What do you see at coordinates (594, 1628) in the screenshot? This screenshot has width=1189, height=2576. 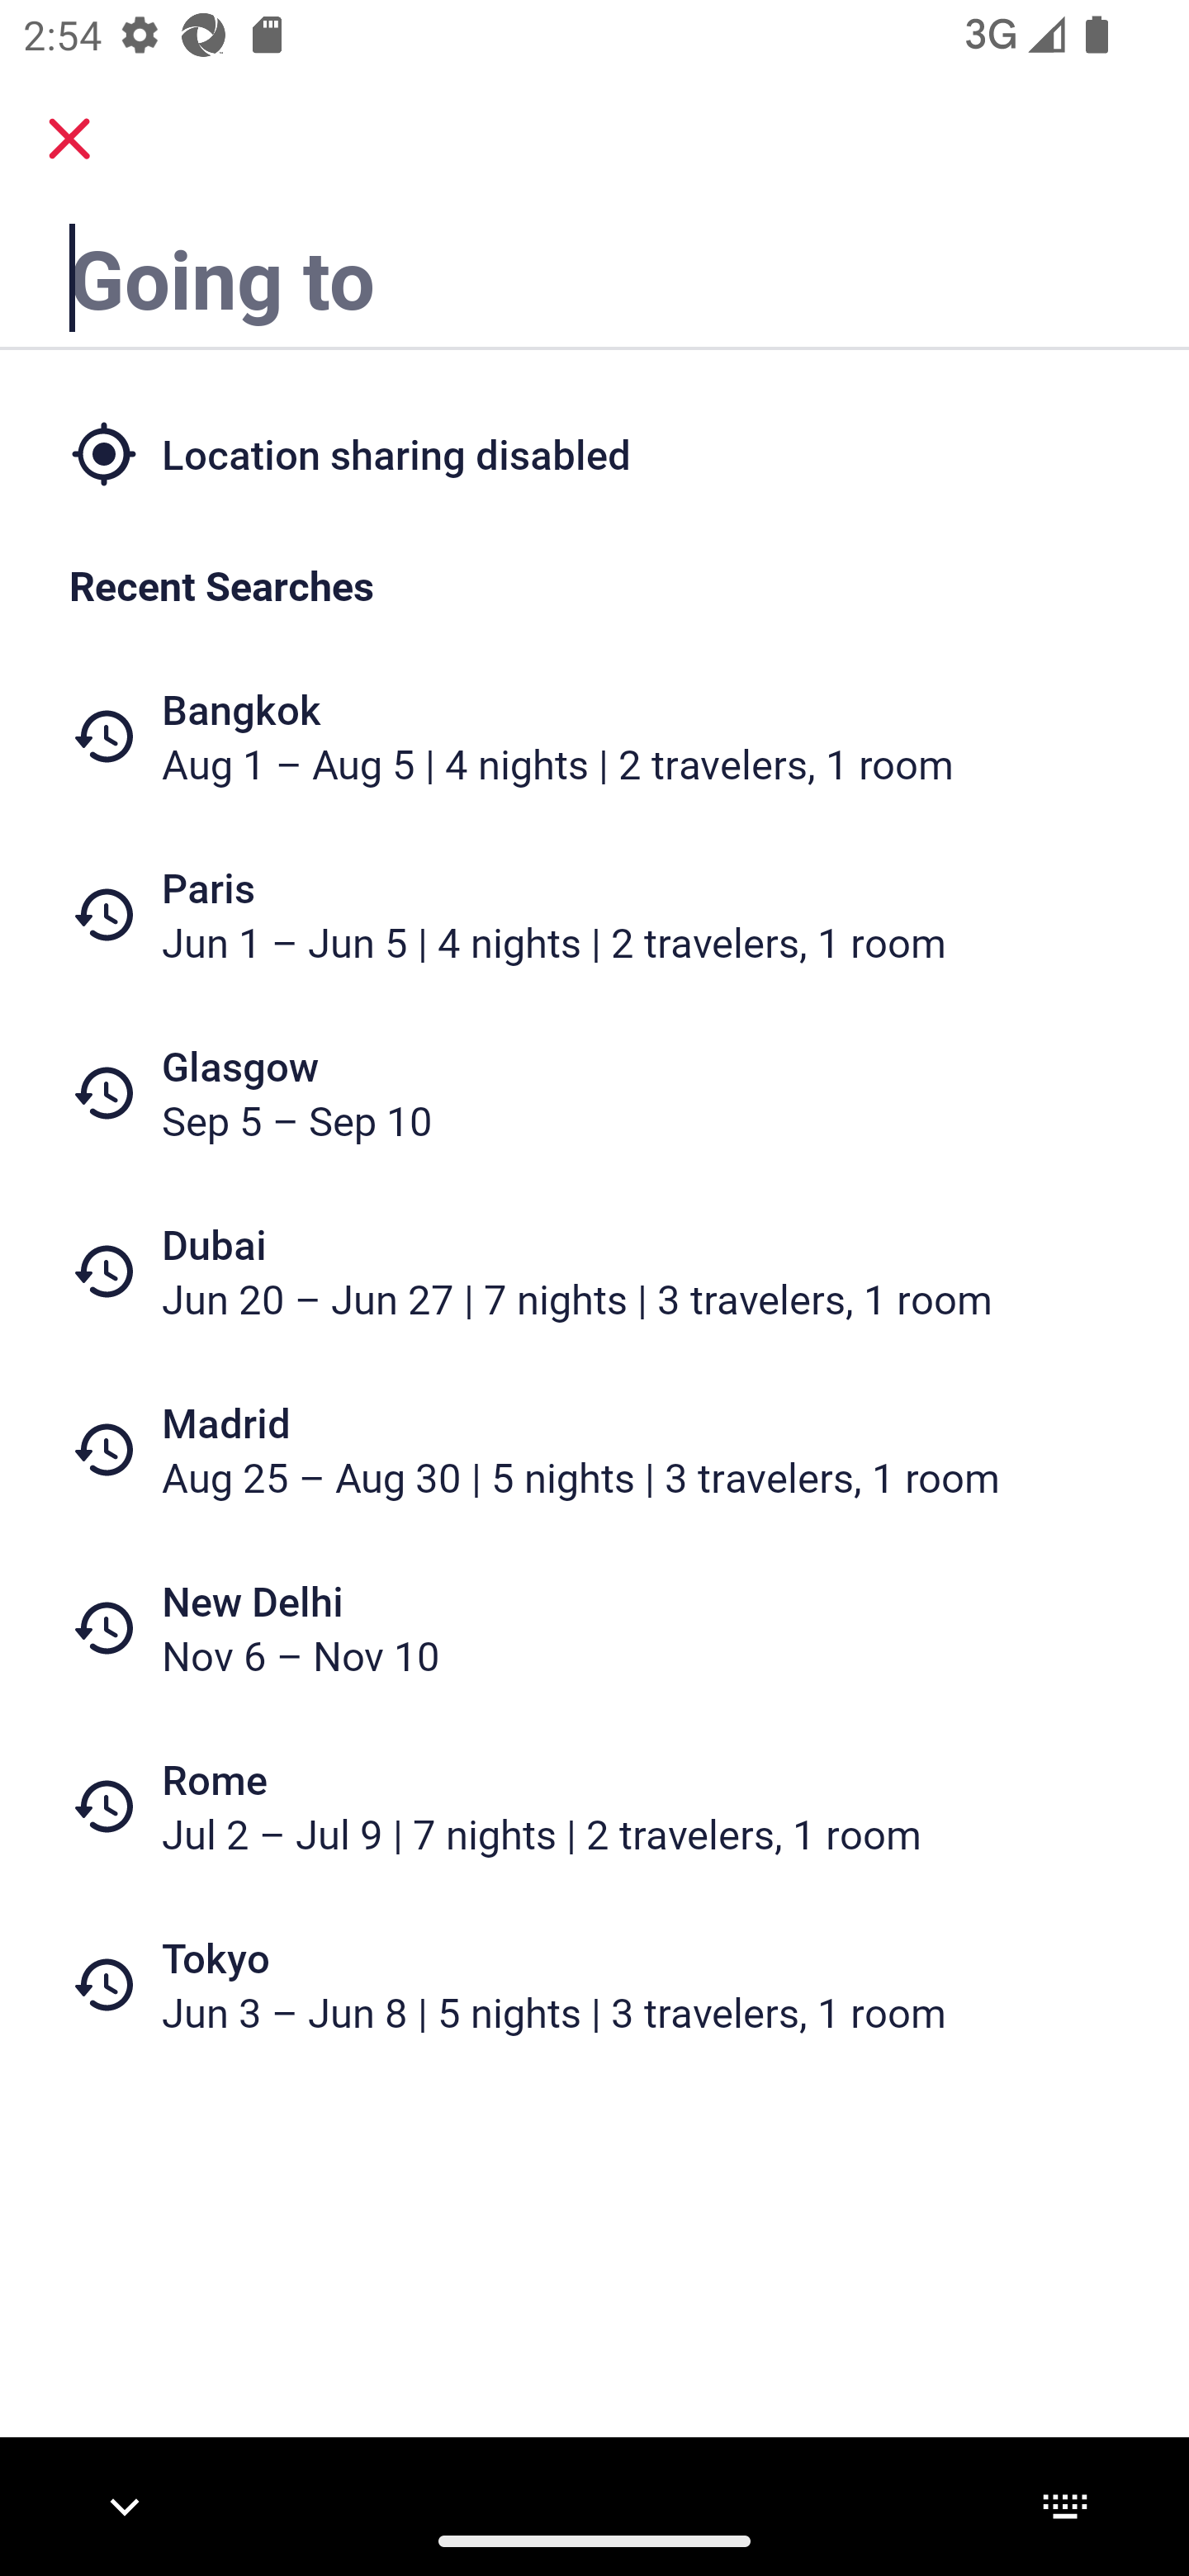 I see `New Delhi Nov 6 – Nov 10` at bounding box center [594, 1628].